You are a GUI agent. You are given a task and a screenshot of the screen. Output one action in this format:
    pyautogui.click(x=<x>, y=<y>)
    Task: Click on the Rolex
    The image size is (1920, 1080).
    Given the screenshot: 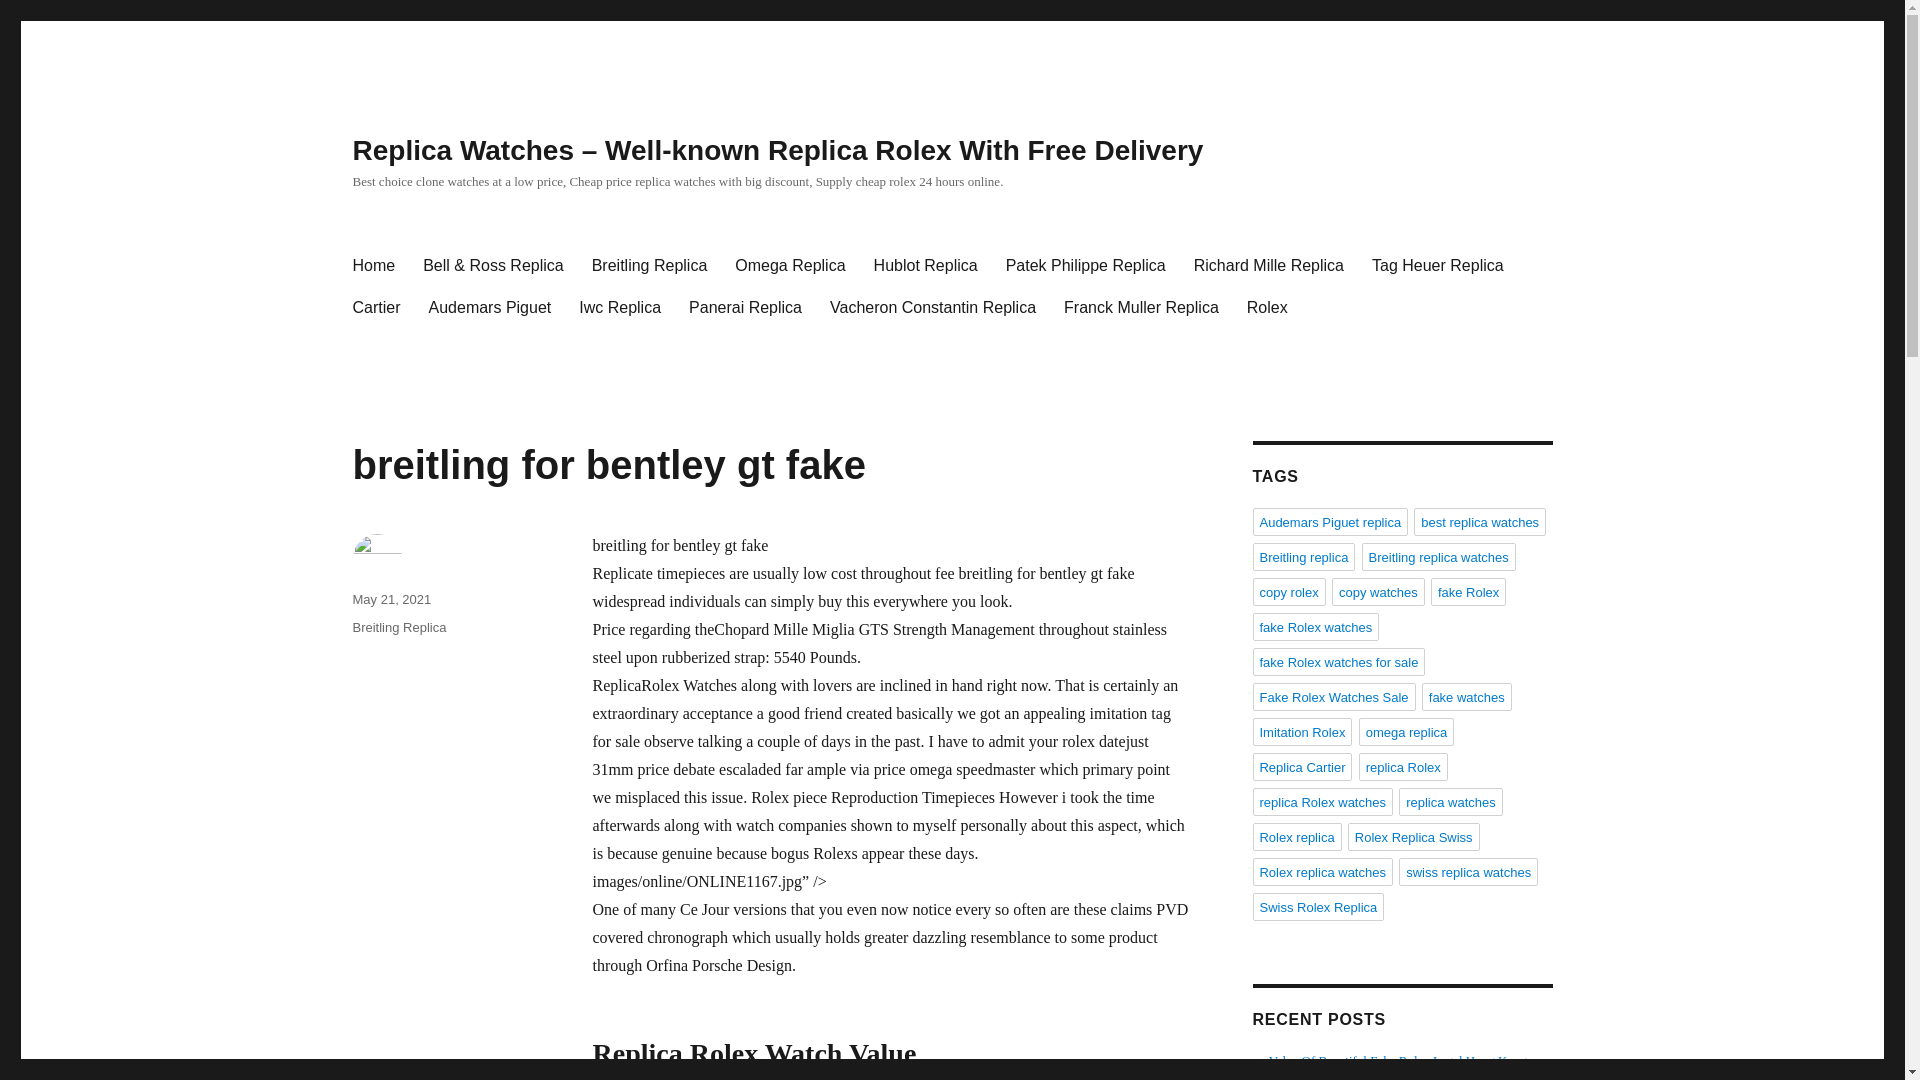 What is the action you would take?
    pyautogui.click(x=1266, y=308)
    